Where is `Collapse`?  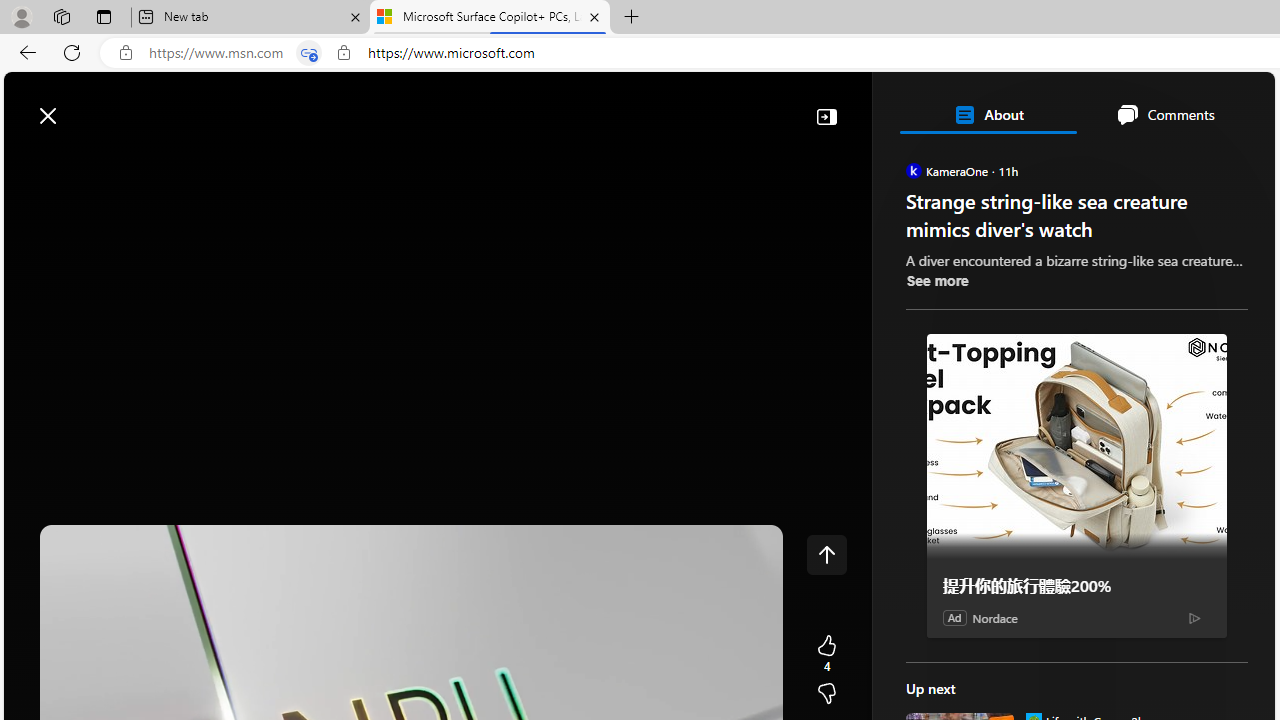 Collapse is located at coordinates (826, 116).